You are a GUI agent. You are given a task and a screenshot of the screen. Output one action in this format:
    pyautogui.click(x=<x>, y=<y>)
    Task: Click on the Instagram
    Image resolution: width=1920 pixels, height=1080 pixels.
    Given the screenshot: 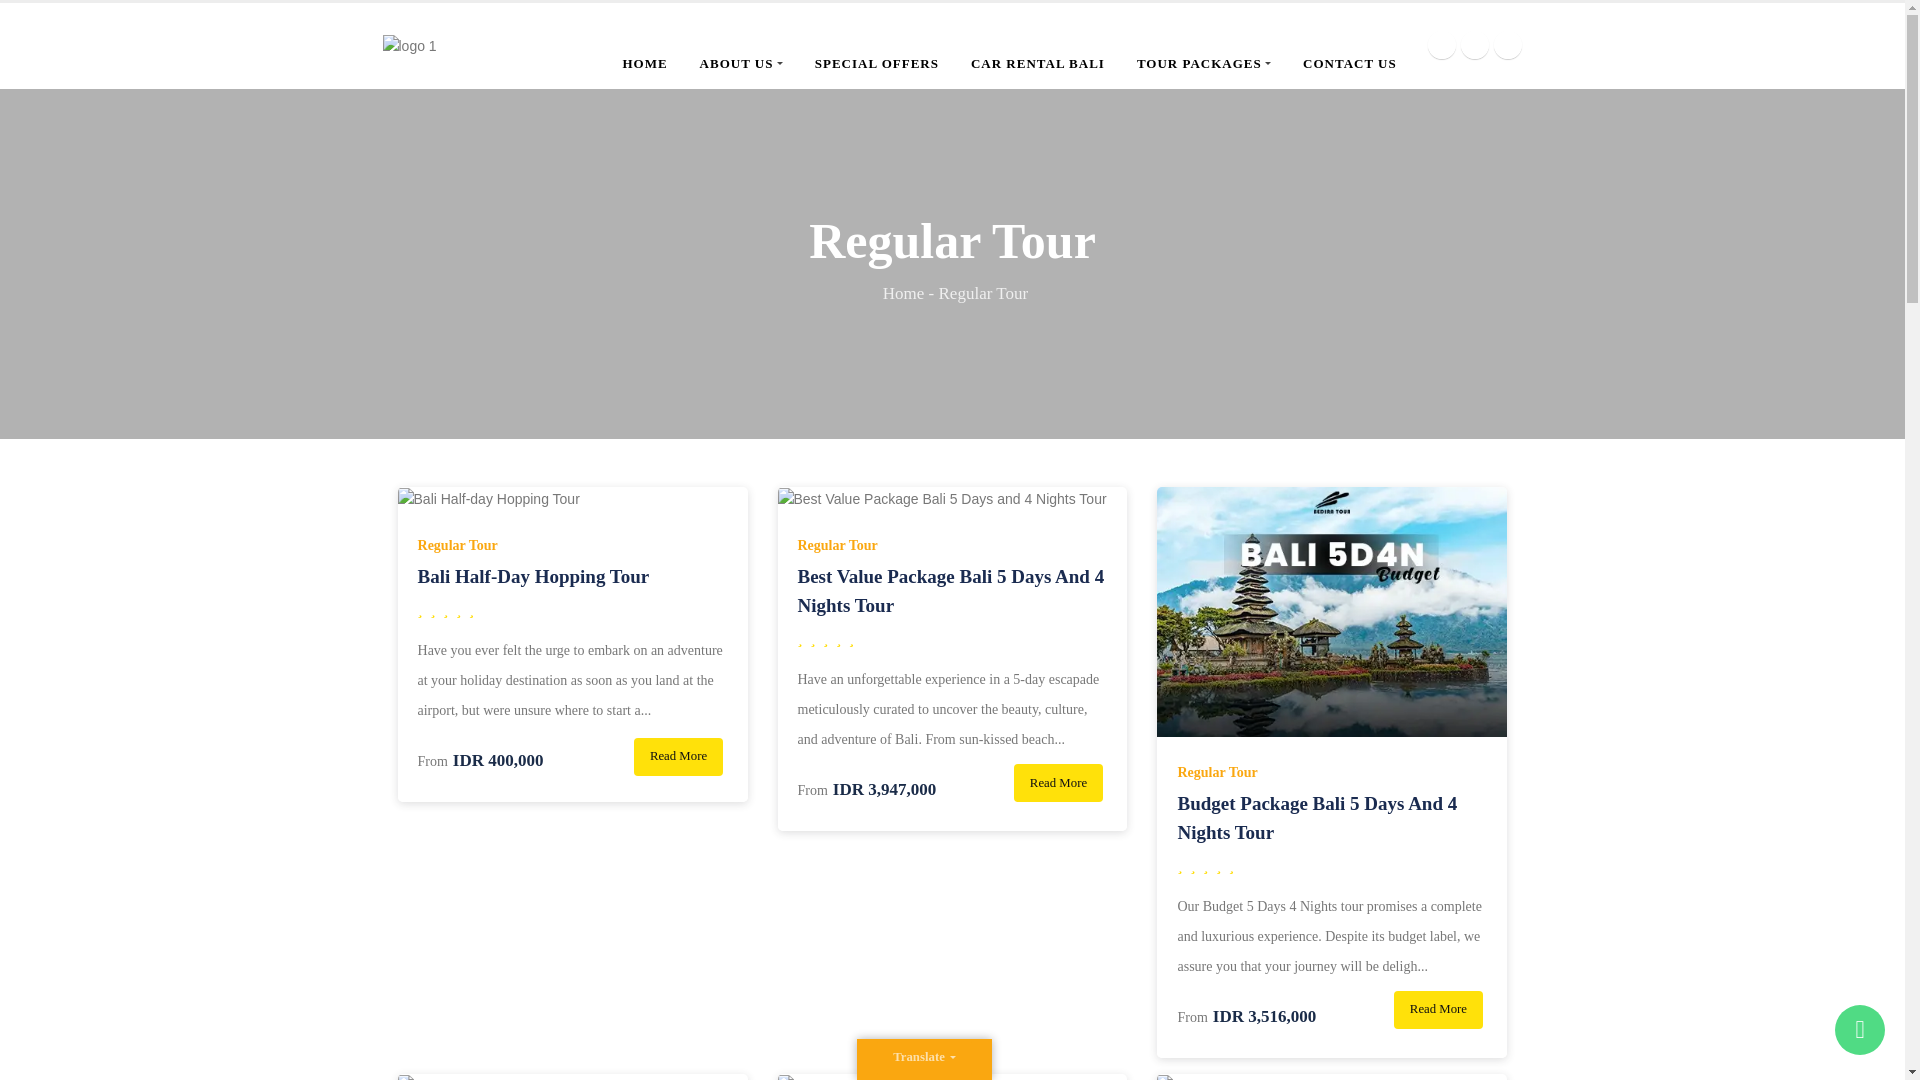 What is the action you would take?
    pyautogui.click(x=1475, y=45)
    